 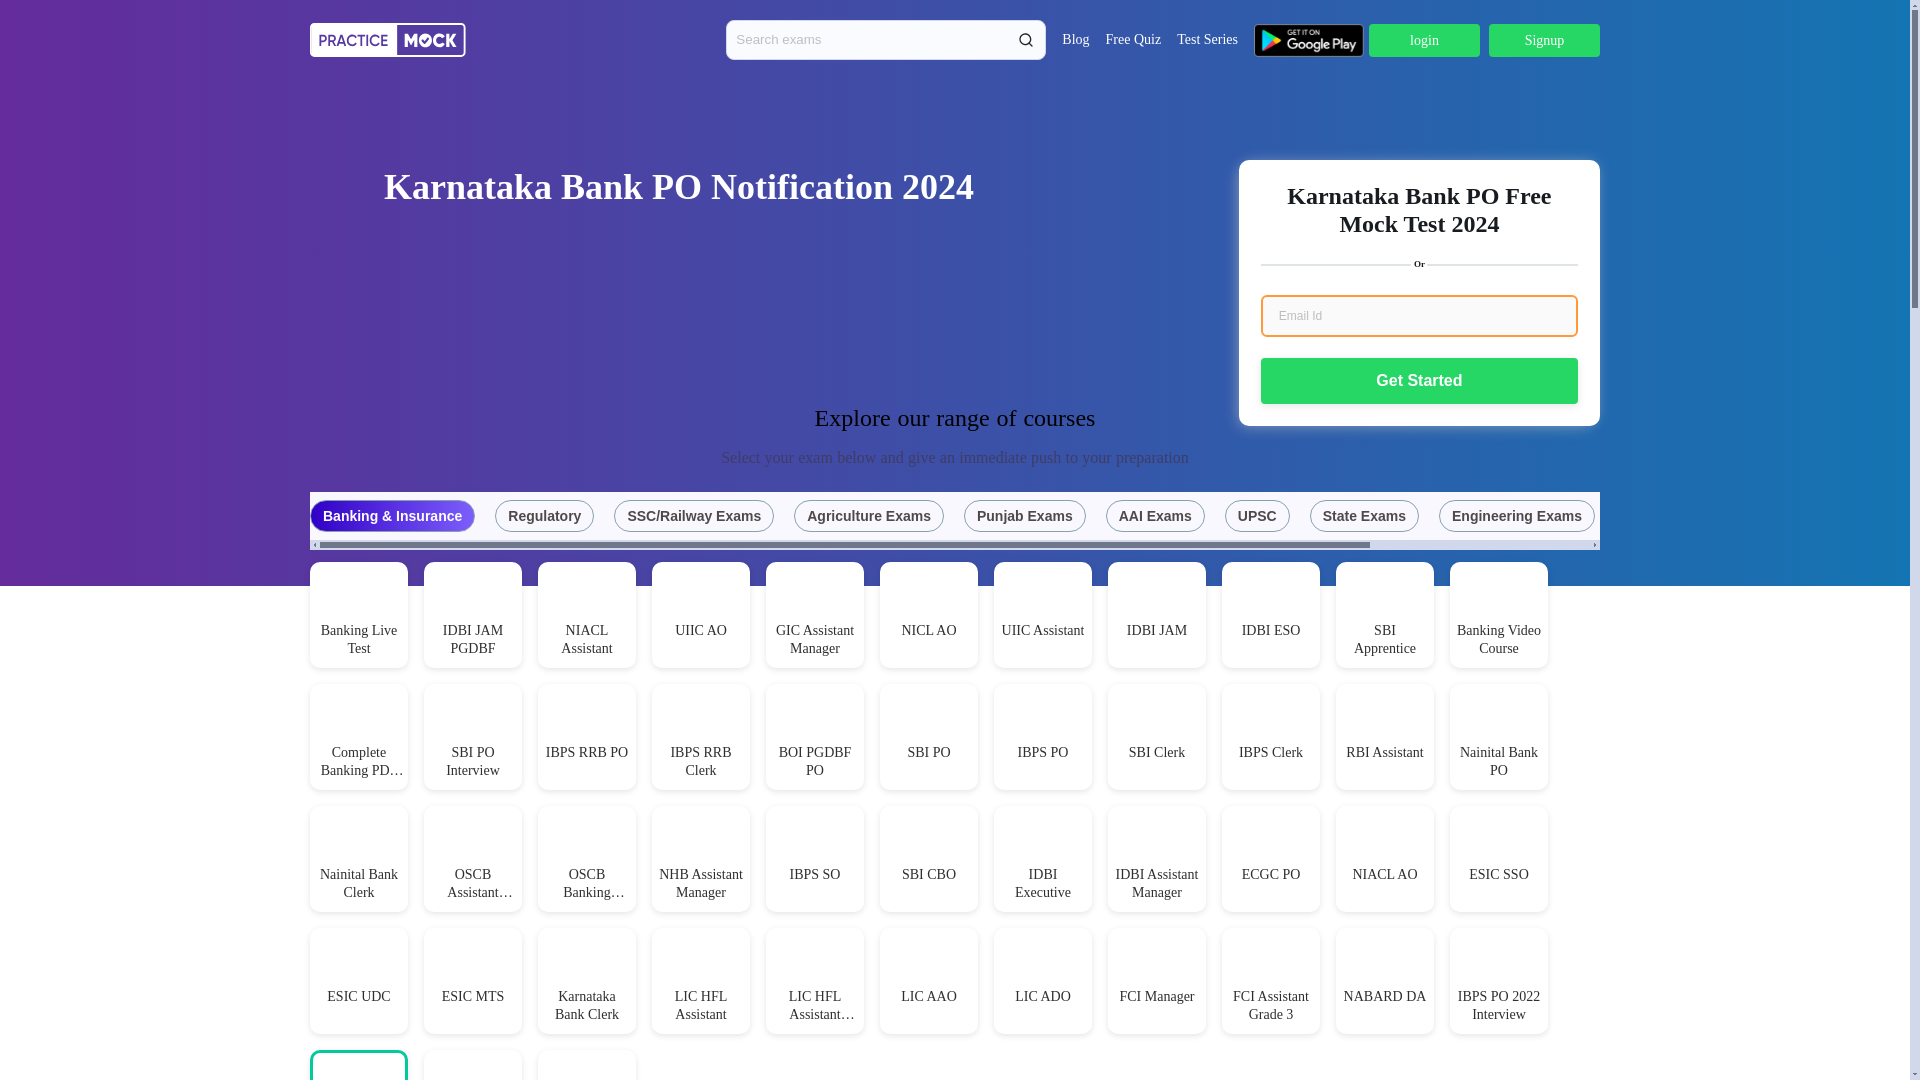 I want to click on Test Series, so click(x=1207, y=40).